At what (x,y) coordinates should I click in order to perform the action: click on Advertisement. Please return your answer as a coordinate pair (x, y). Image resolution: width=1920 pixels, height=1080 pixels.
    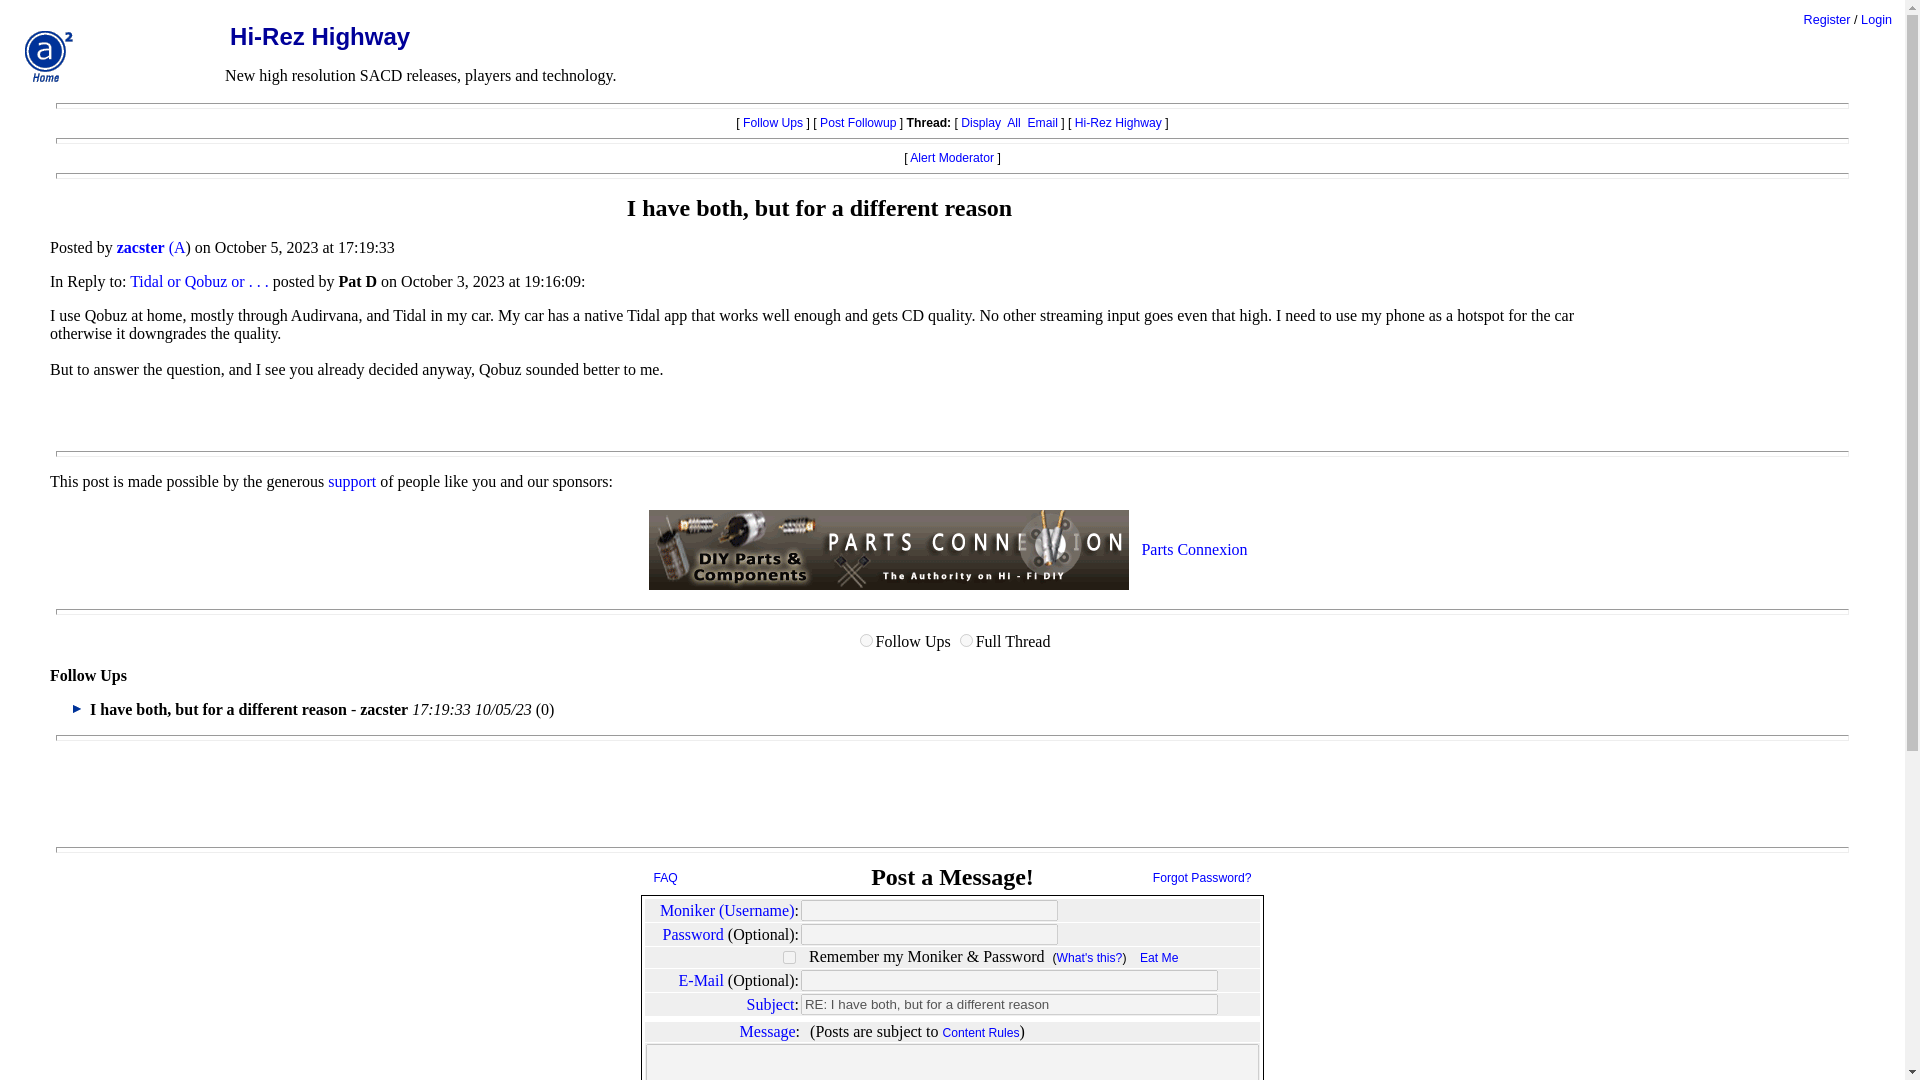
    Looking at the image, I should click on (1766, 322).